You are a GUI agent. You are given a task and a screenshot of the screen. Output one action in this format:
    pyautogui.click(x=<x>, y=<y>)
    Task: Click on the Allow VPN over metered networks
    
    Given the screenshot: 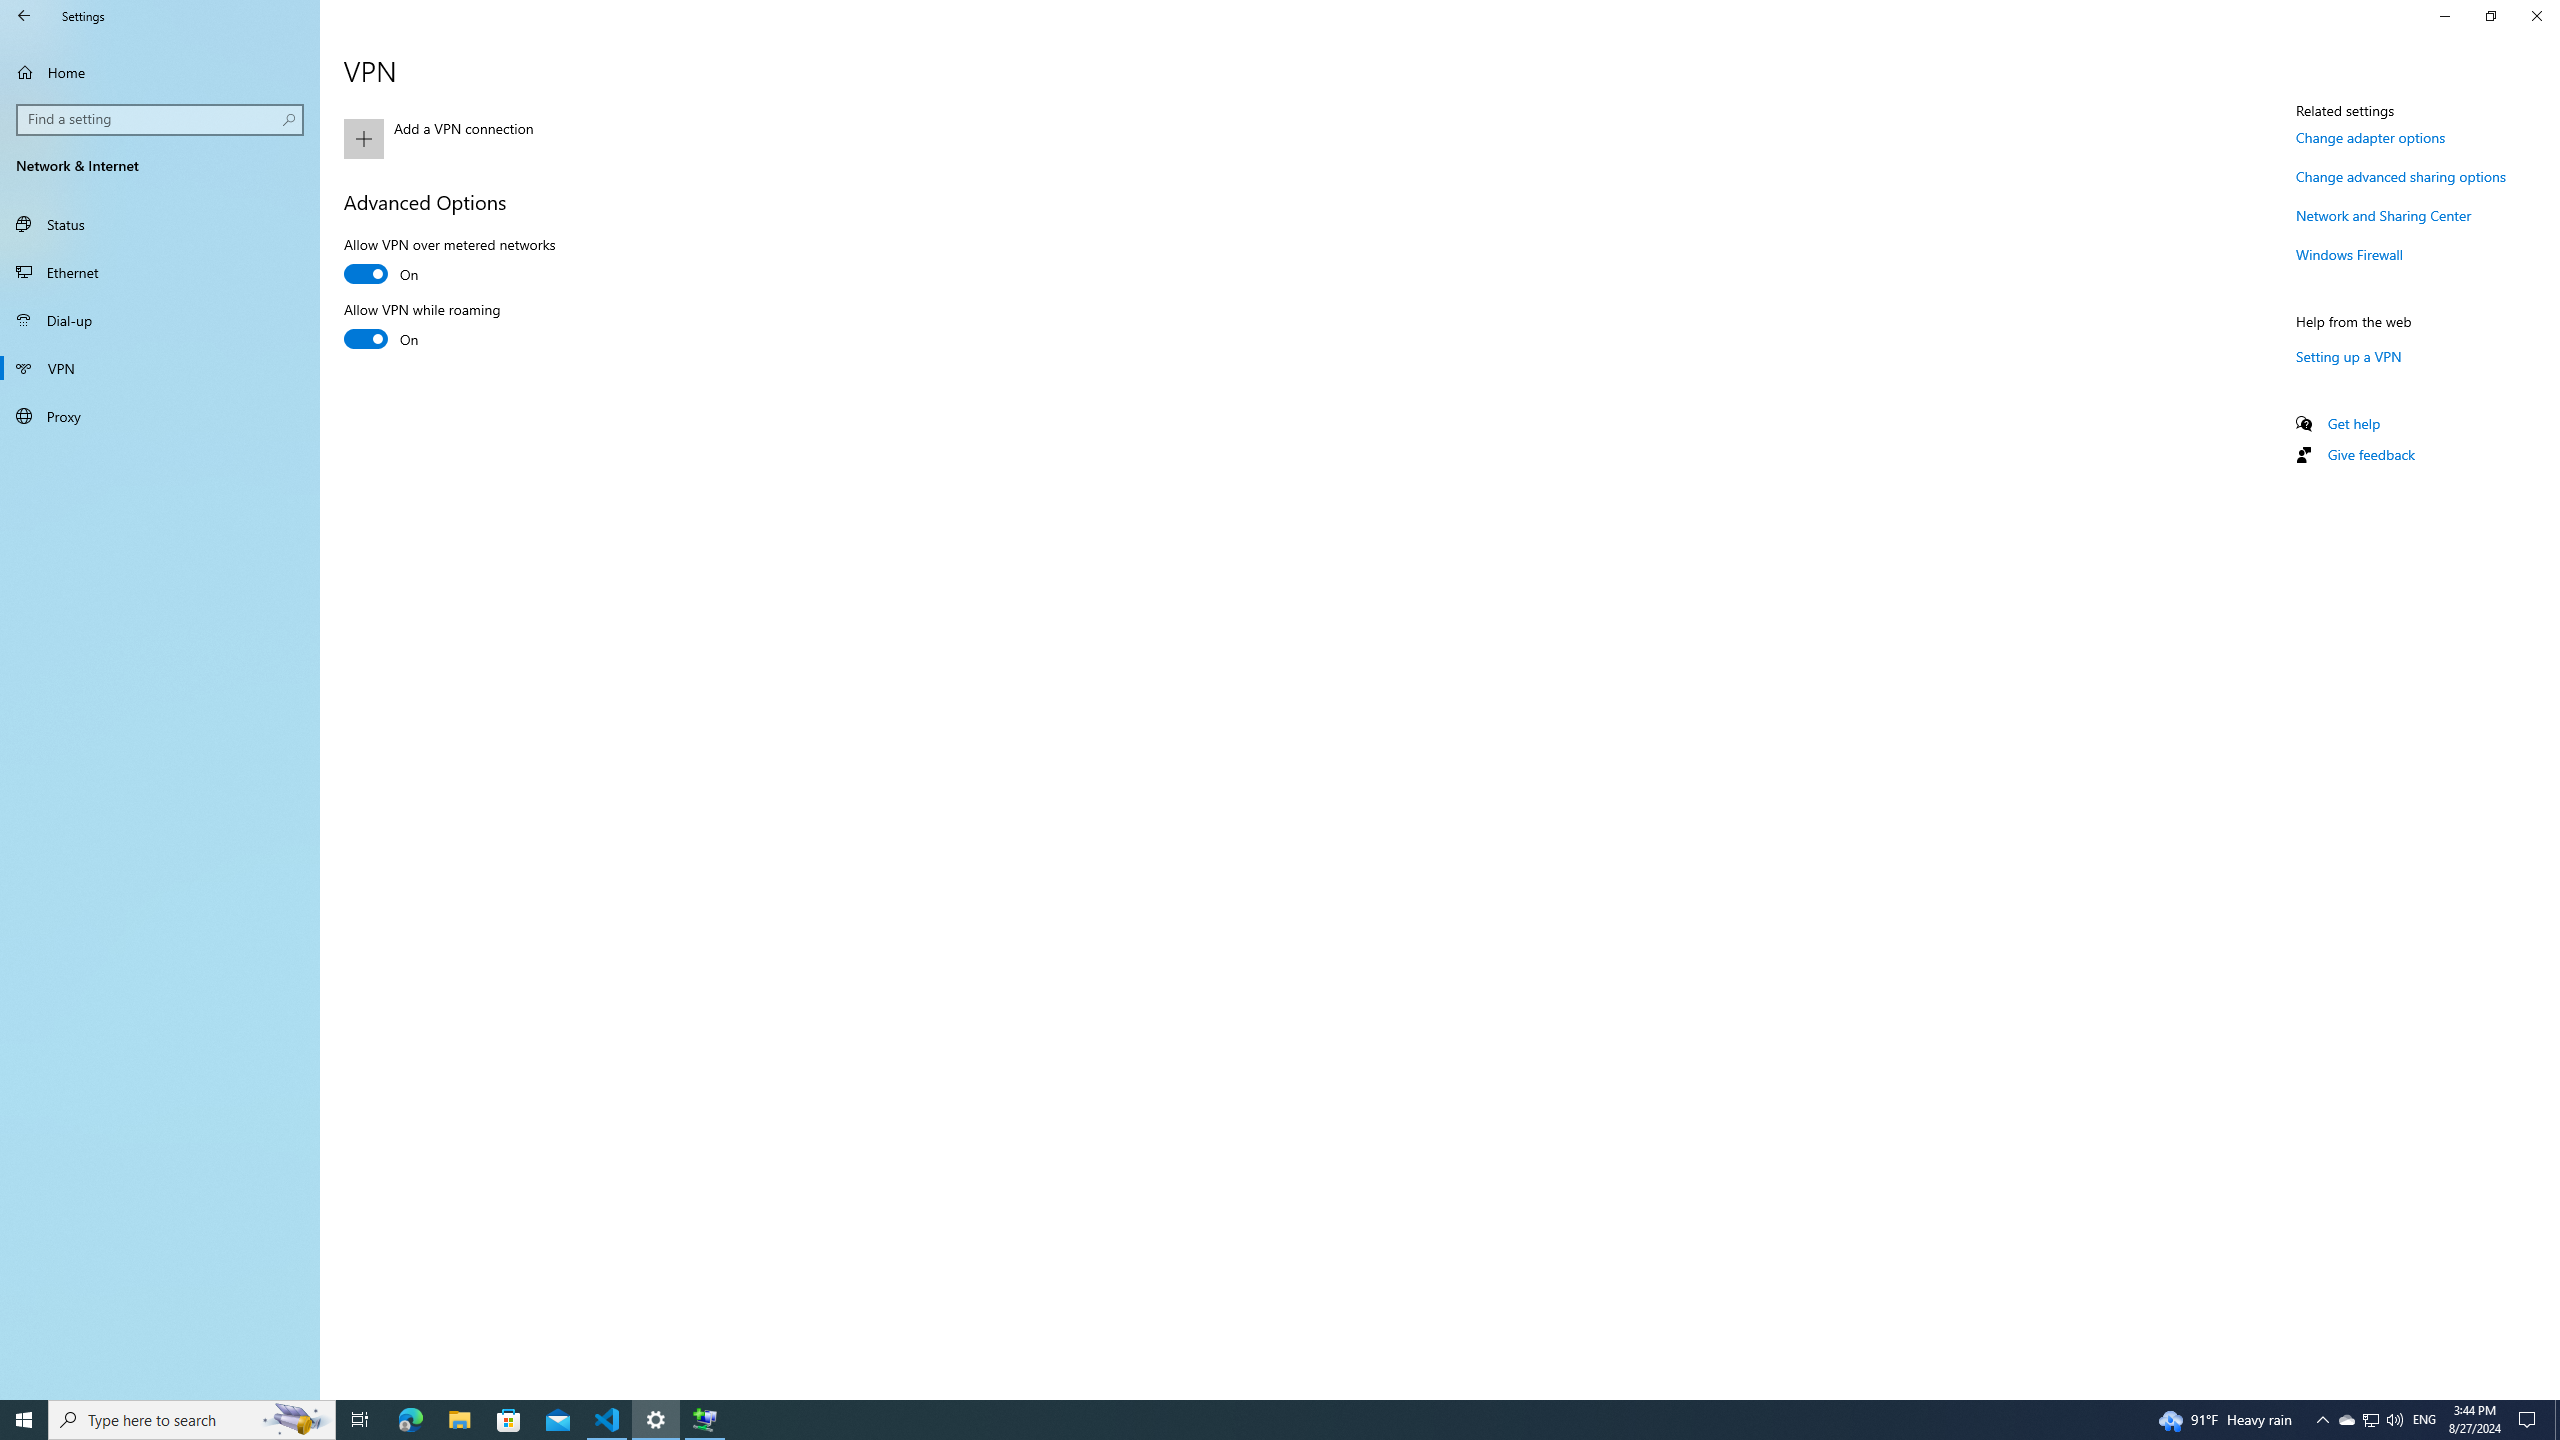 What is the action you would take?
    pyautogui.click(x=449, y=262)
    